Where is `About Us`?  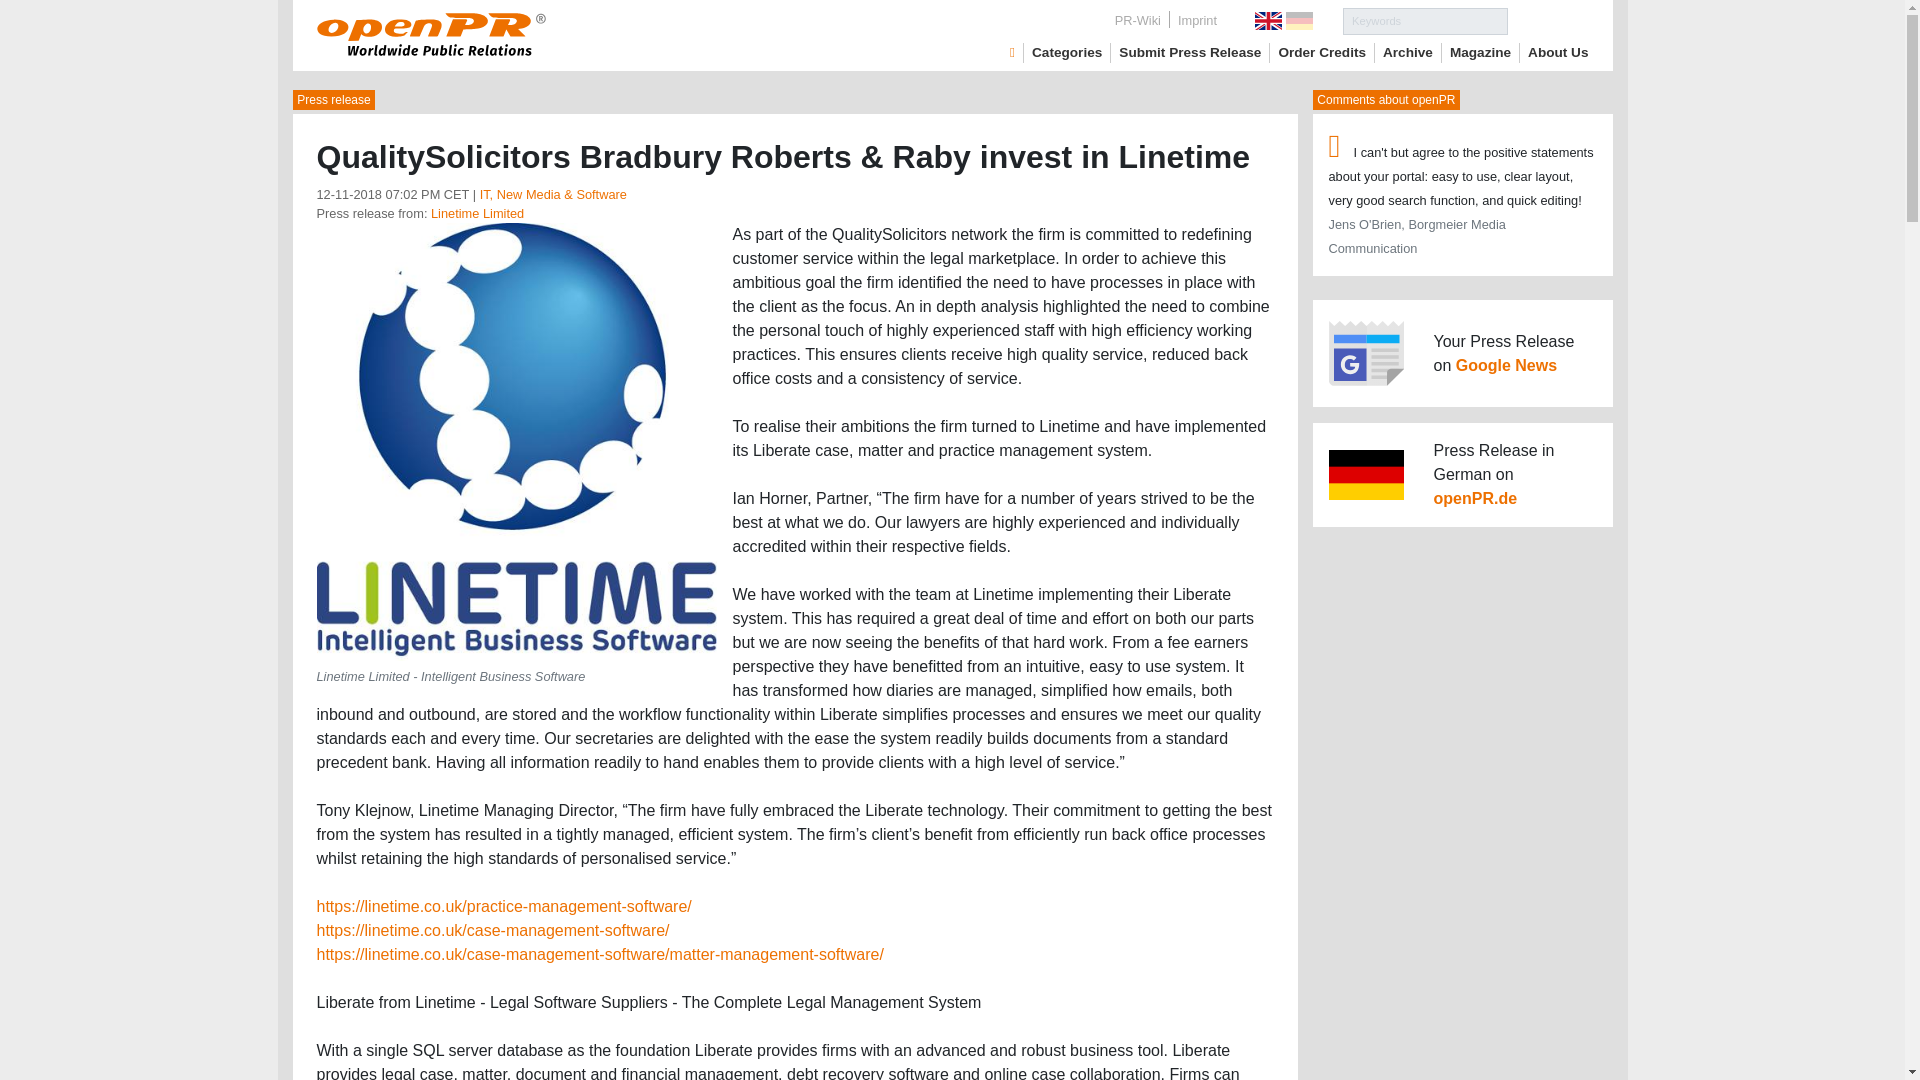
About Us is located at coordinates (1558, 52).